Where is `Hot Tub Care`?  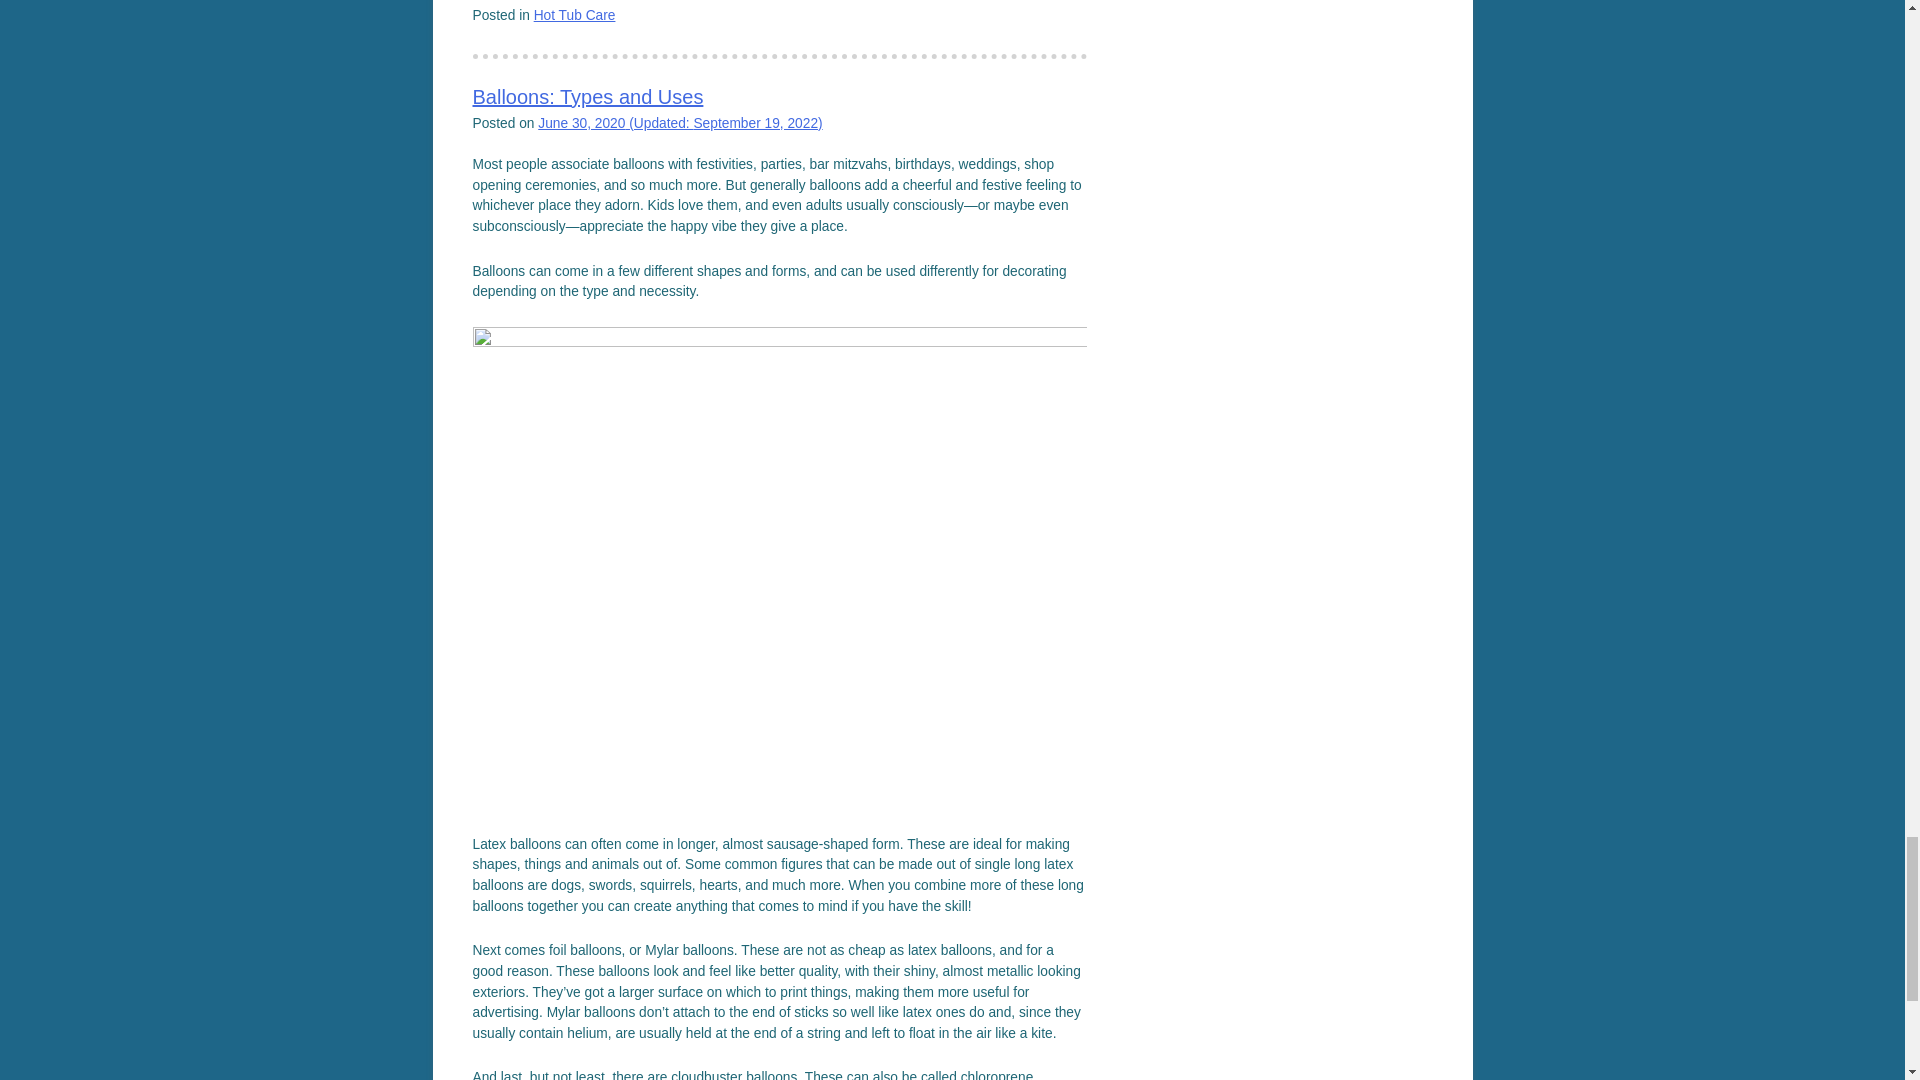 Hot Tub Care is located at coordinates (574, 14).